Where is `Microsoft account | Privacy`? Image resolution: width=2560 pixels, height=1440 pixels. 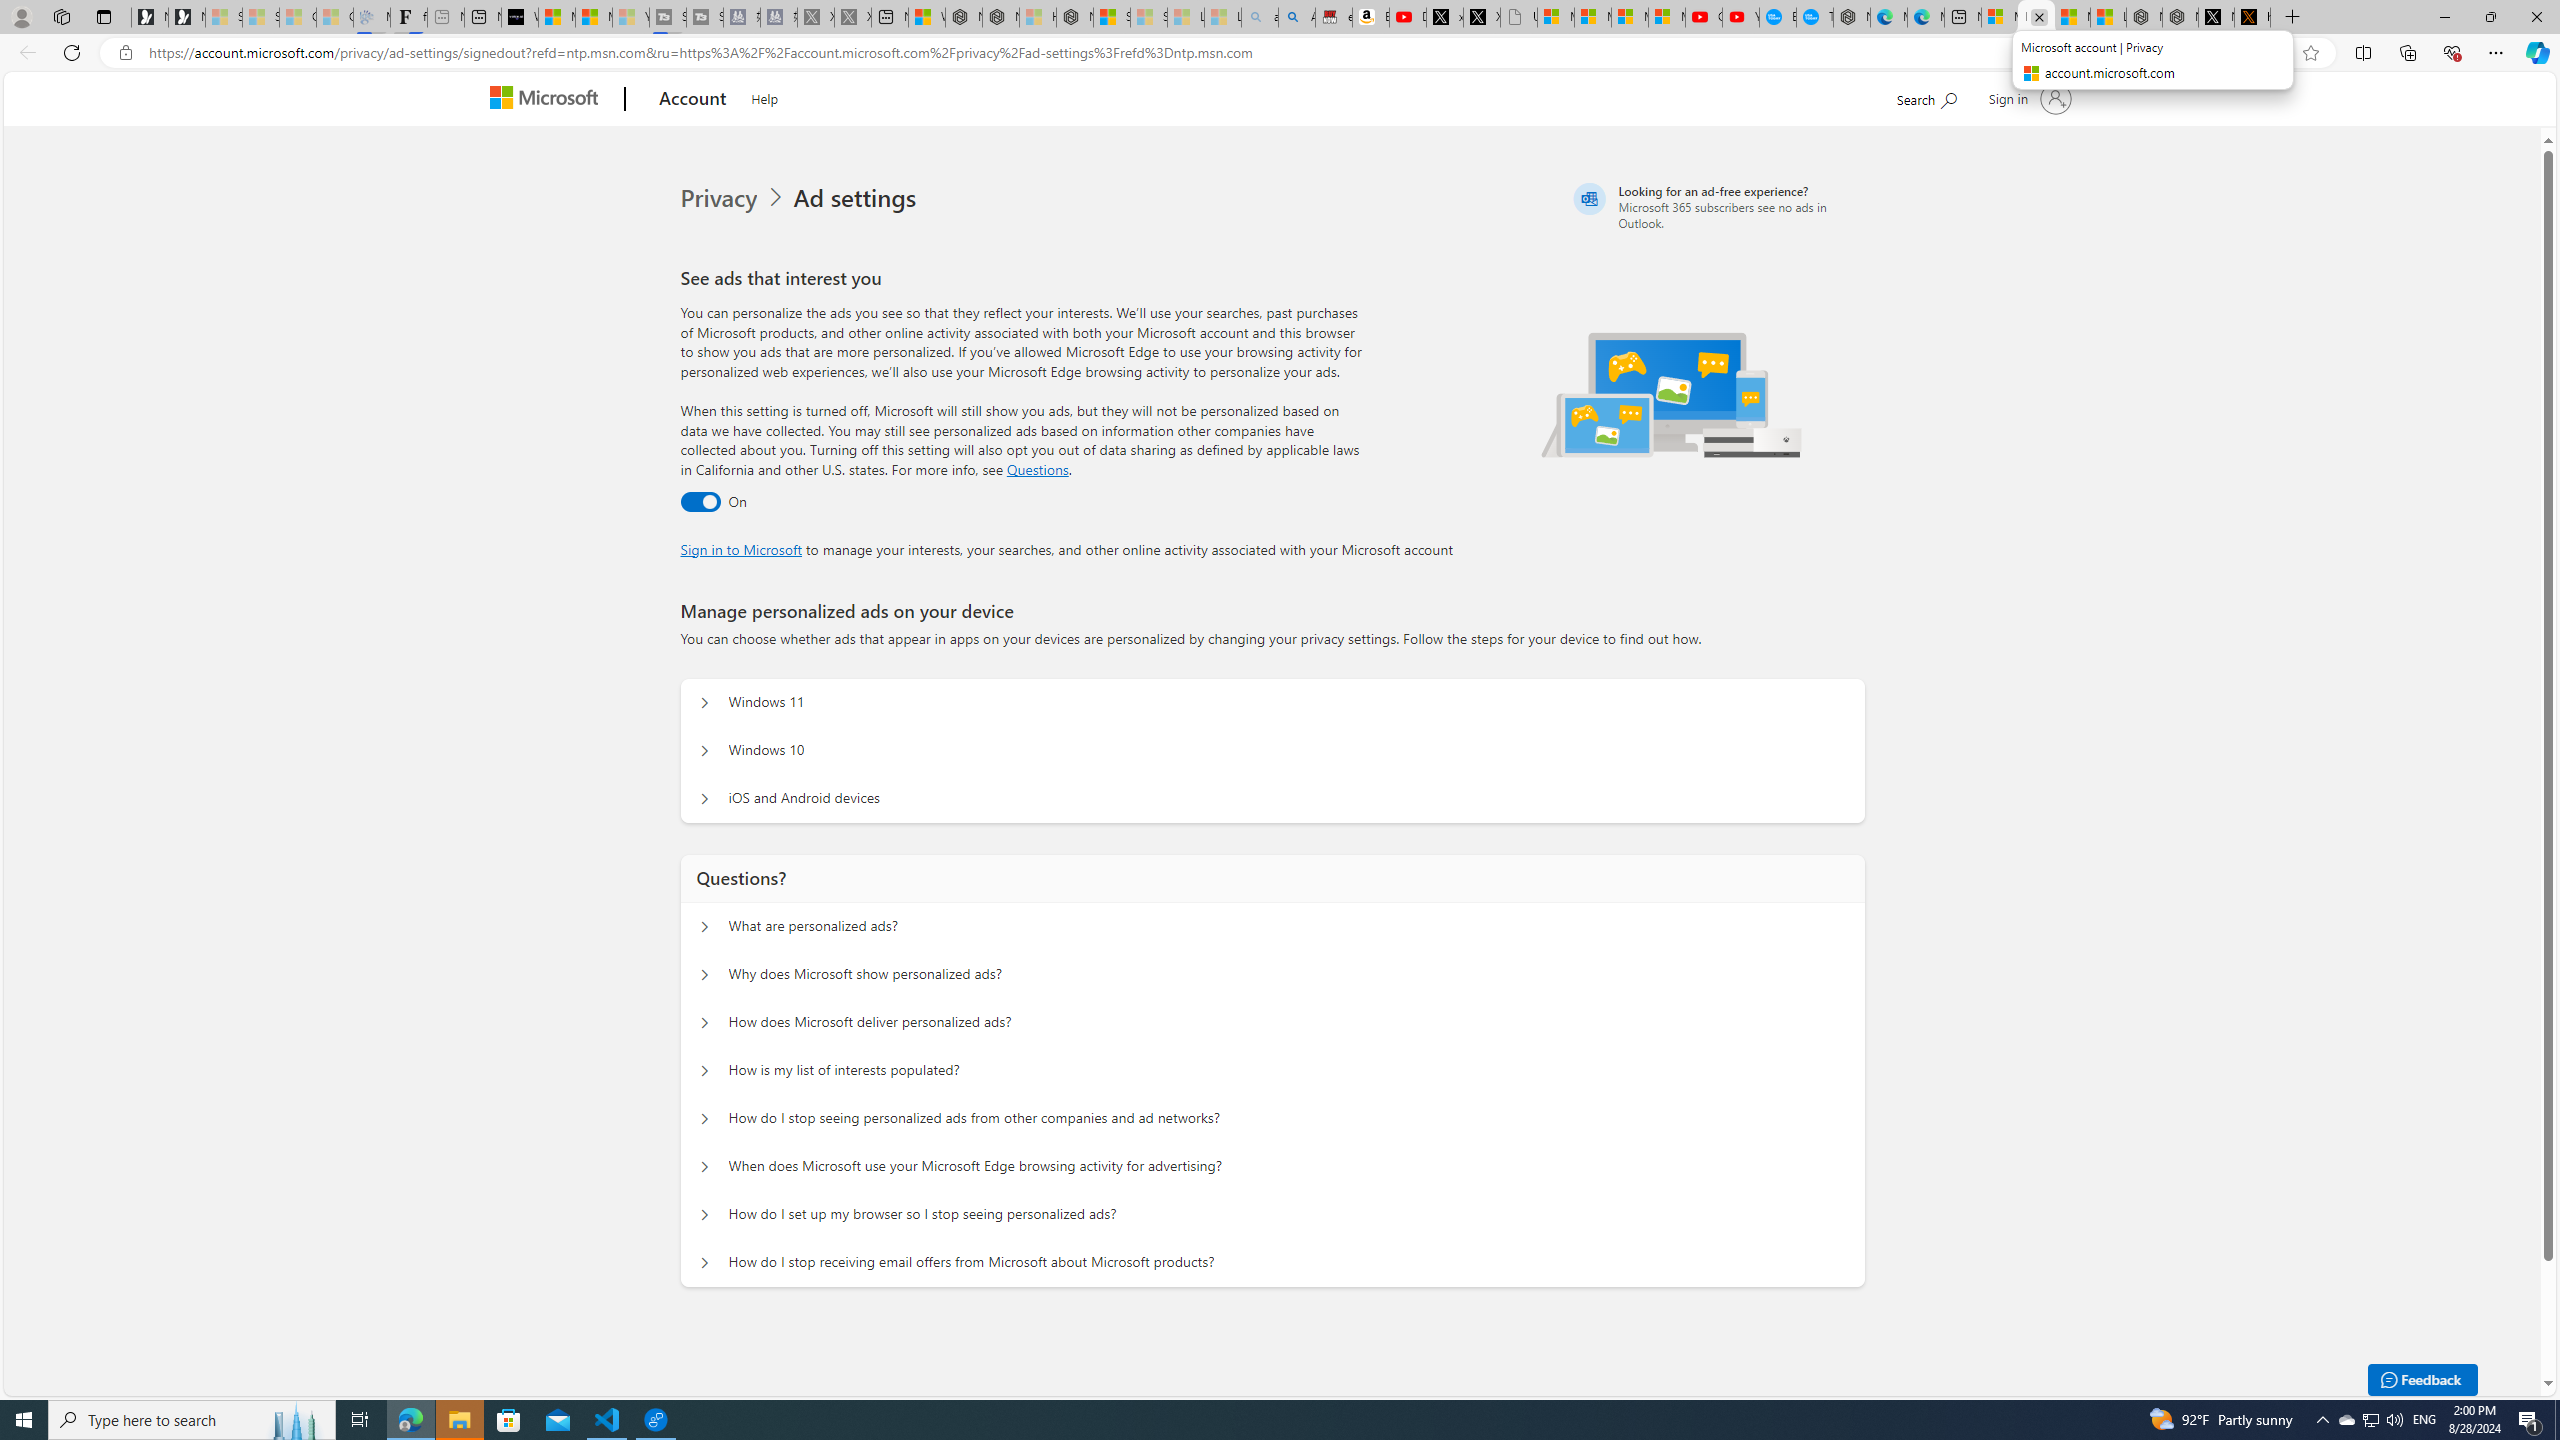
Microsoft account | Privacy is located at coordinates (2036, 17).